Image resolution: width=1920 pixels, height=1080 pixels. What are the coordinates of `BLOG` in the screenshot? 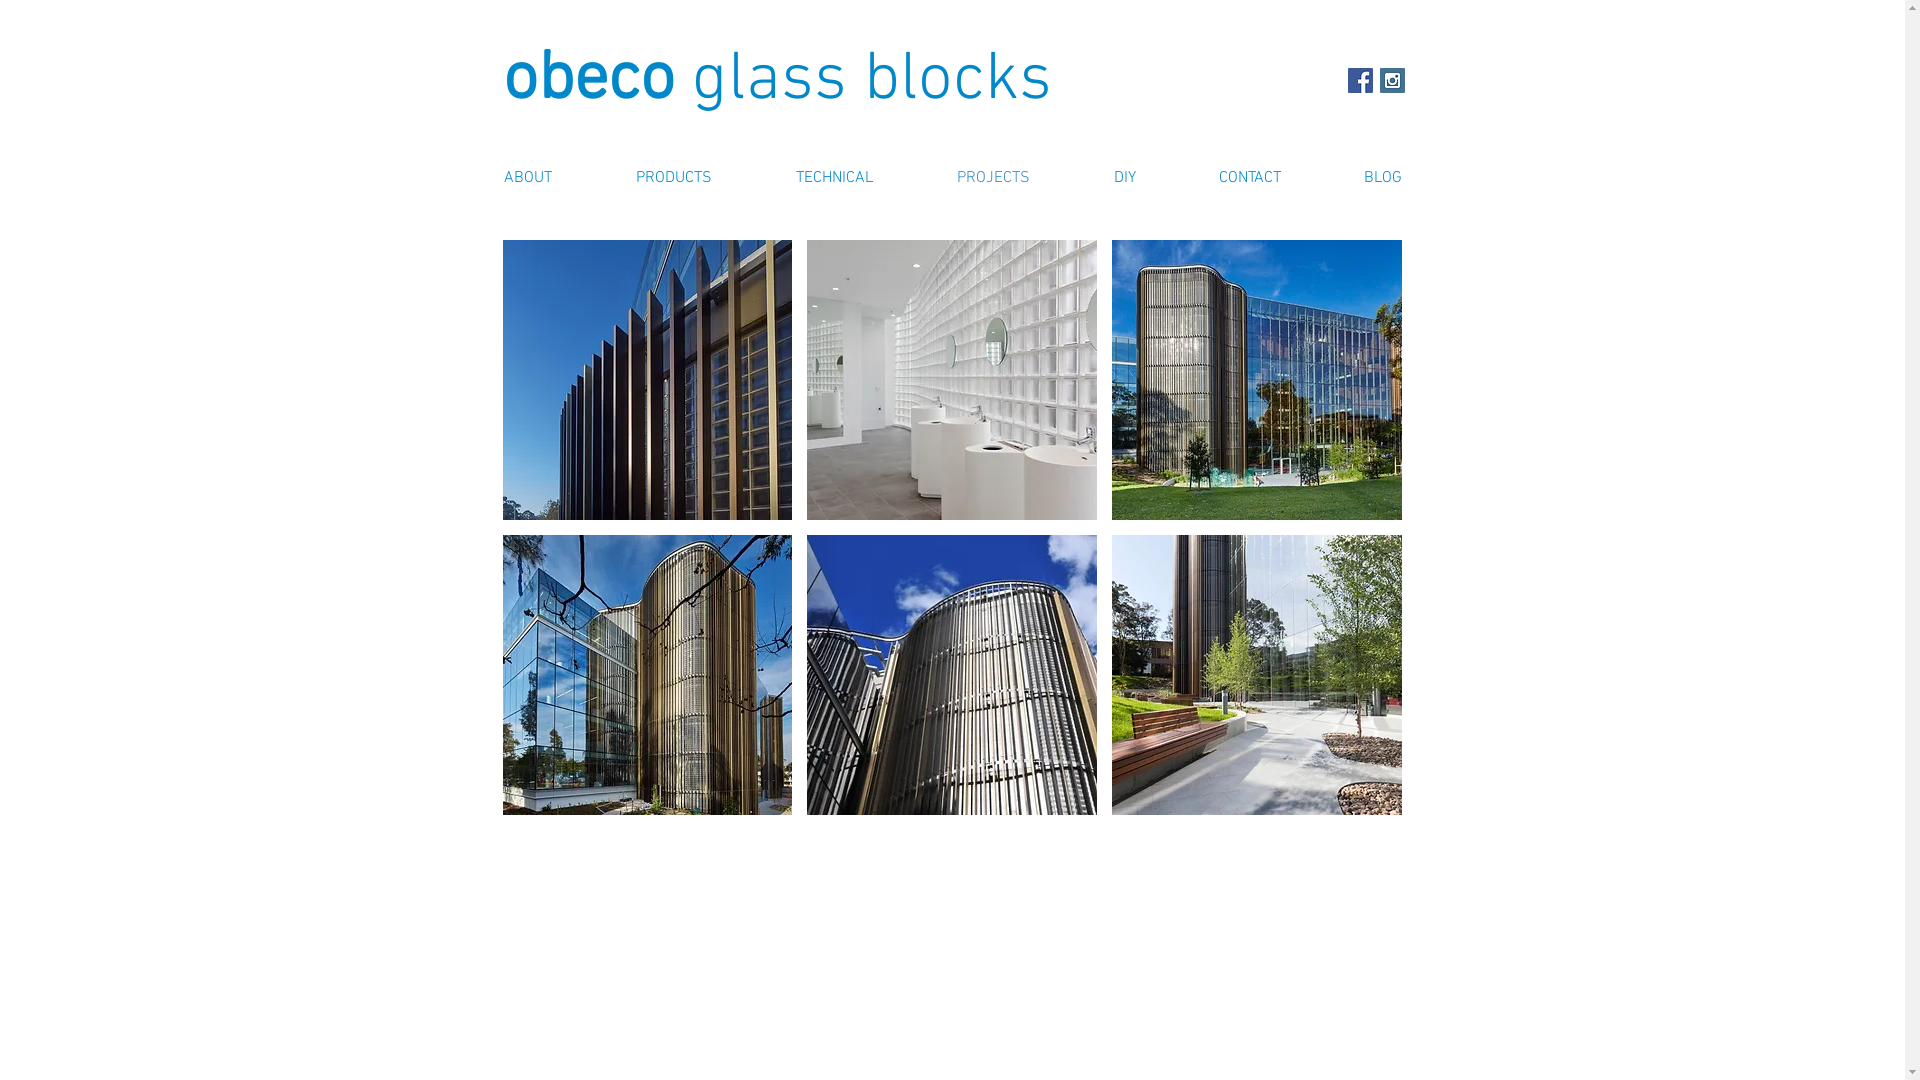 It's located at (1382, 178).